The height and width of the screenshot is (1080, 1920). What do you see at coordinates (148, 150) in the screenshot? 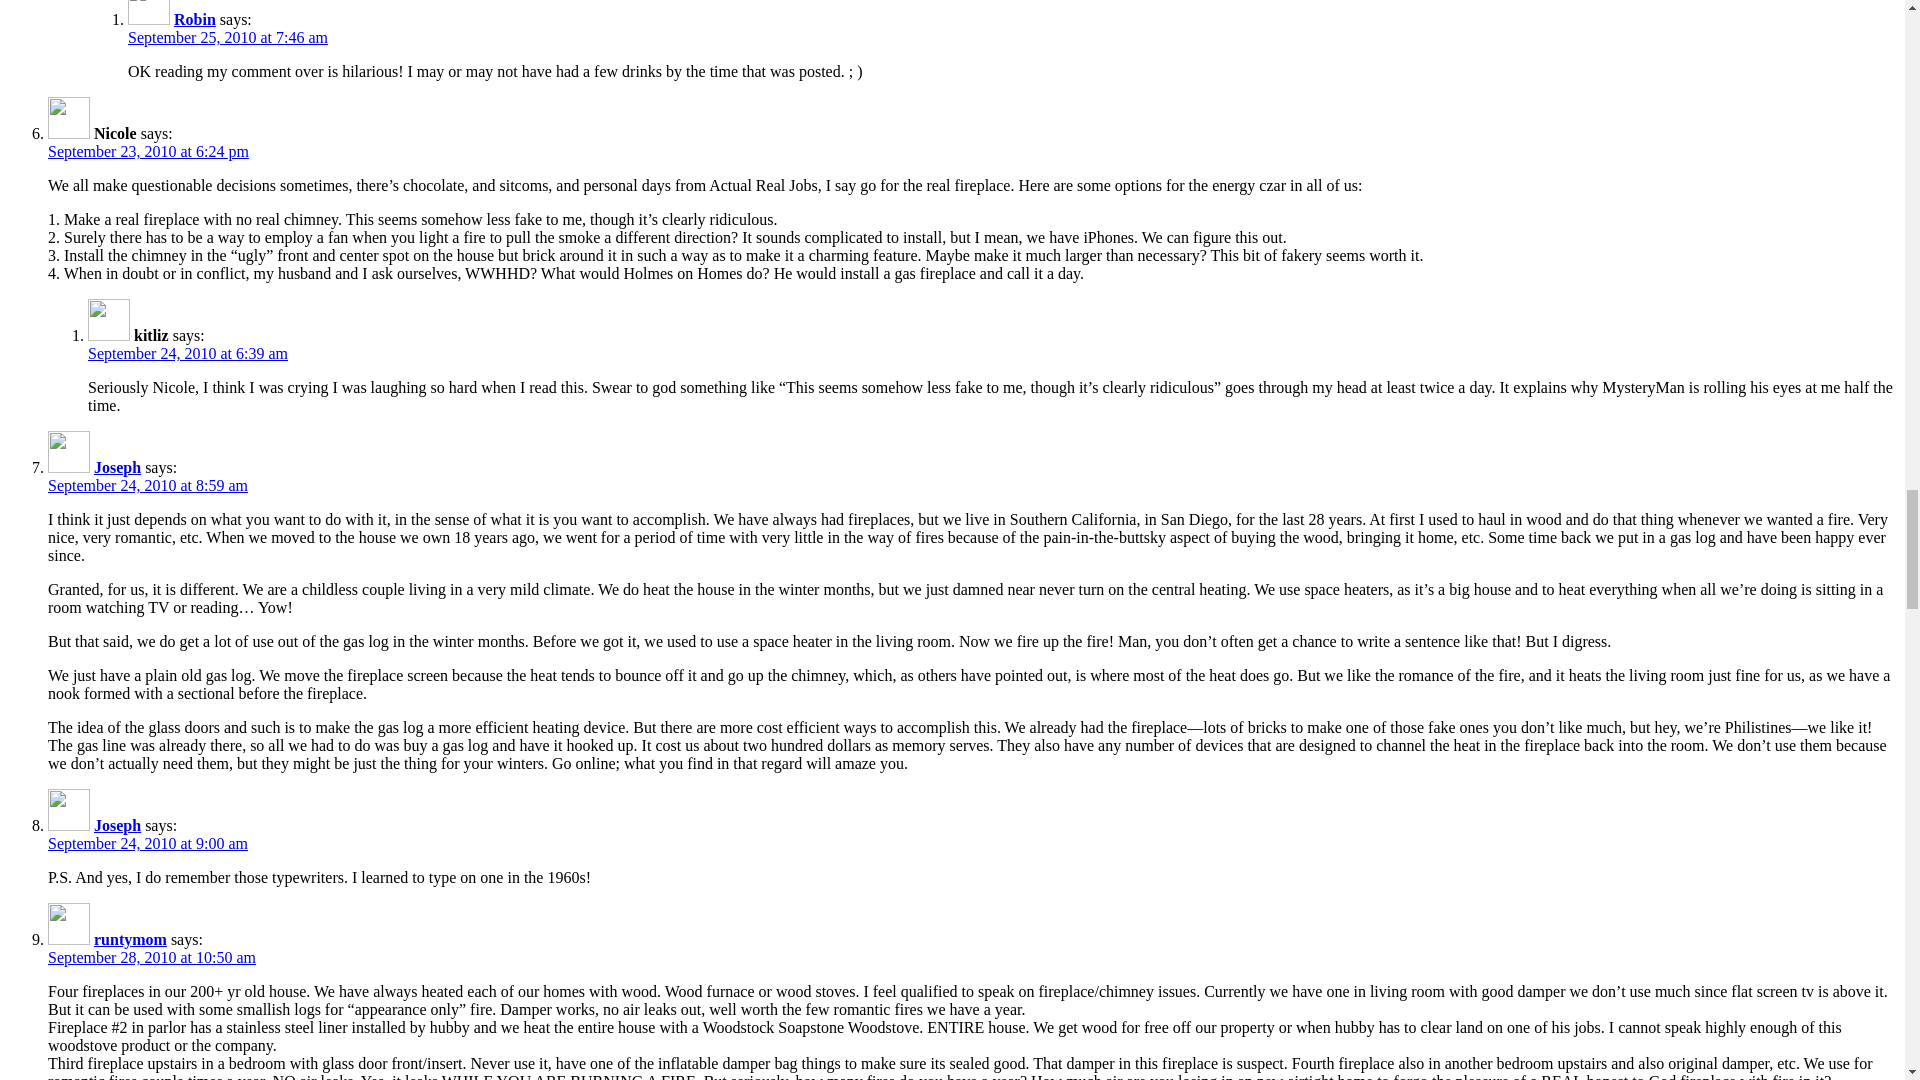
I see `September 23, 2010 at 6:24 pm` at bounding box center [148, 150].